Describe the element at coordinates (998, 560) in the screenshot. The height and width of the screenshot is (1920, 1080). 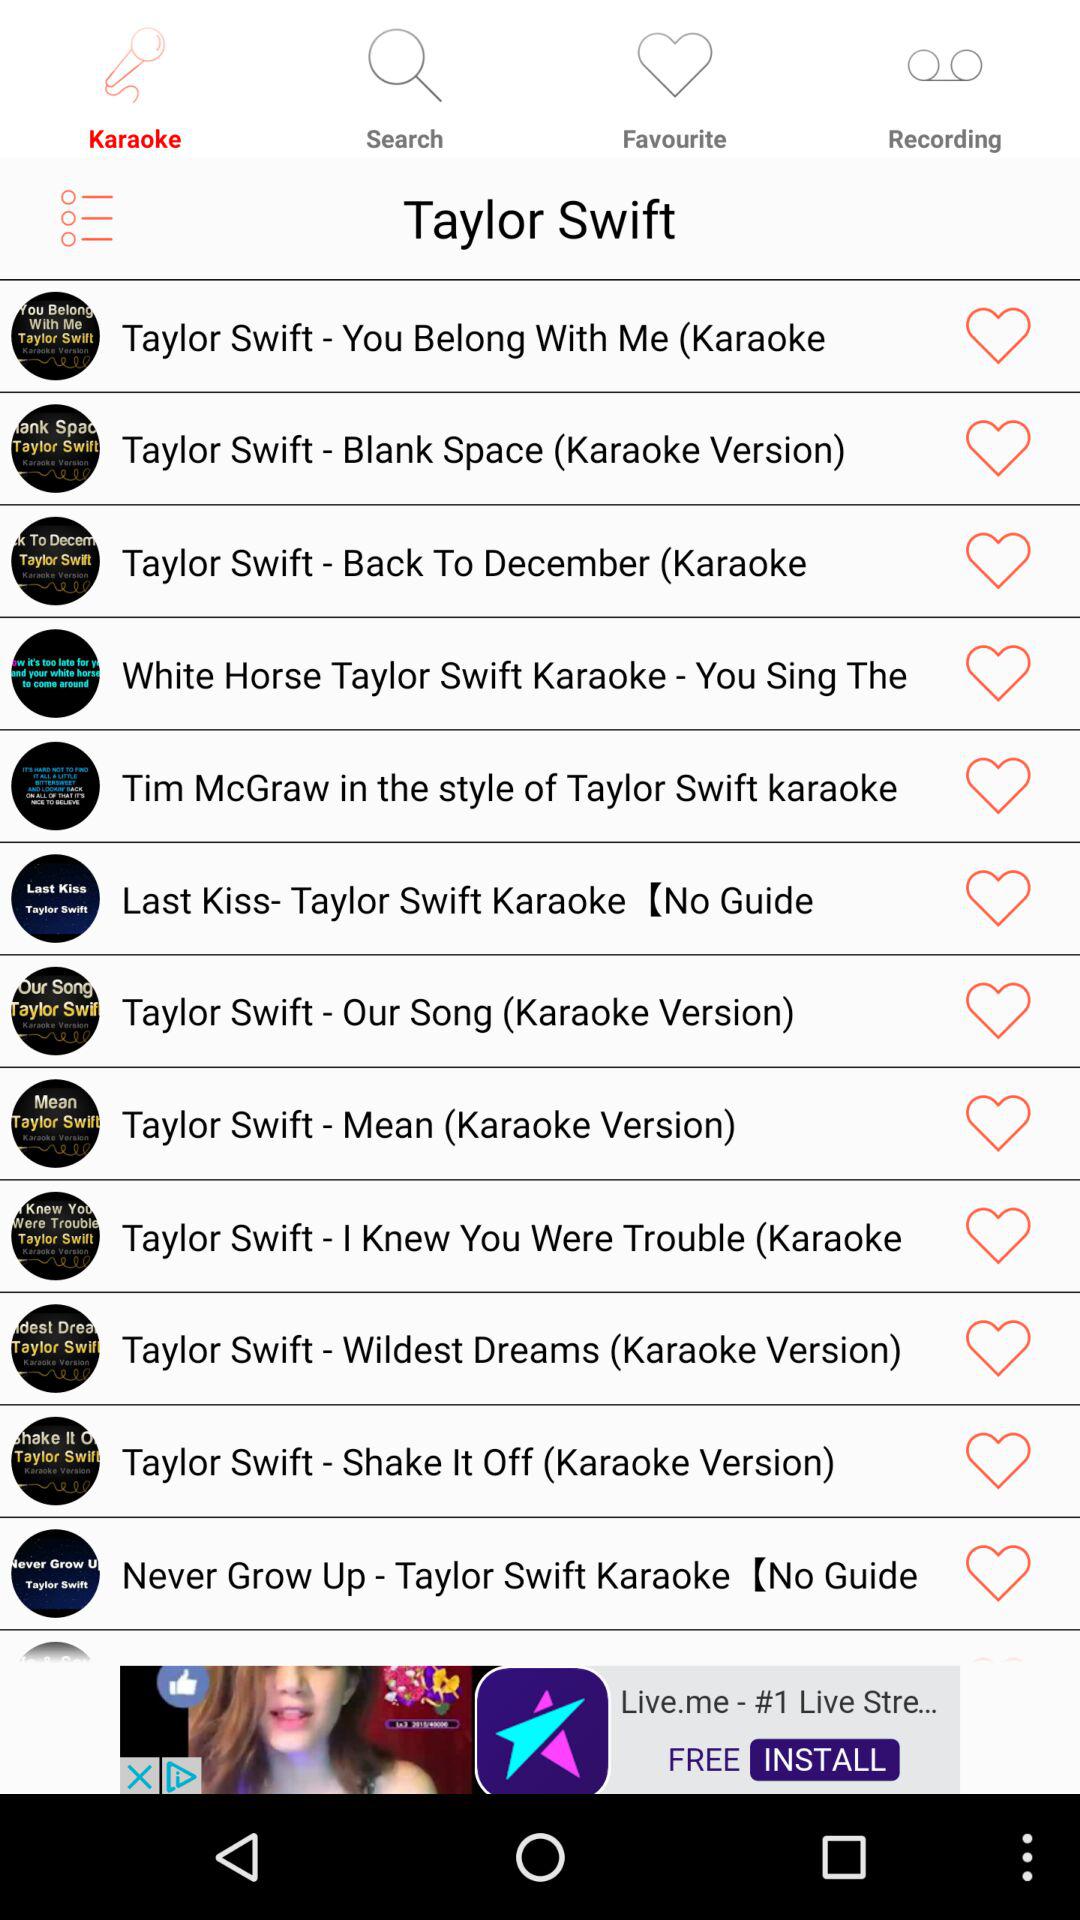
I see `heart this track` at that location.